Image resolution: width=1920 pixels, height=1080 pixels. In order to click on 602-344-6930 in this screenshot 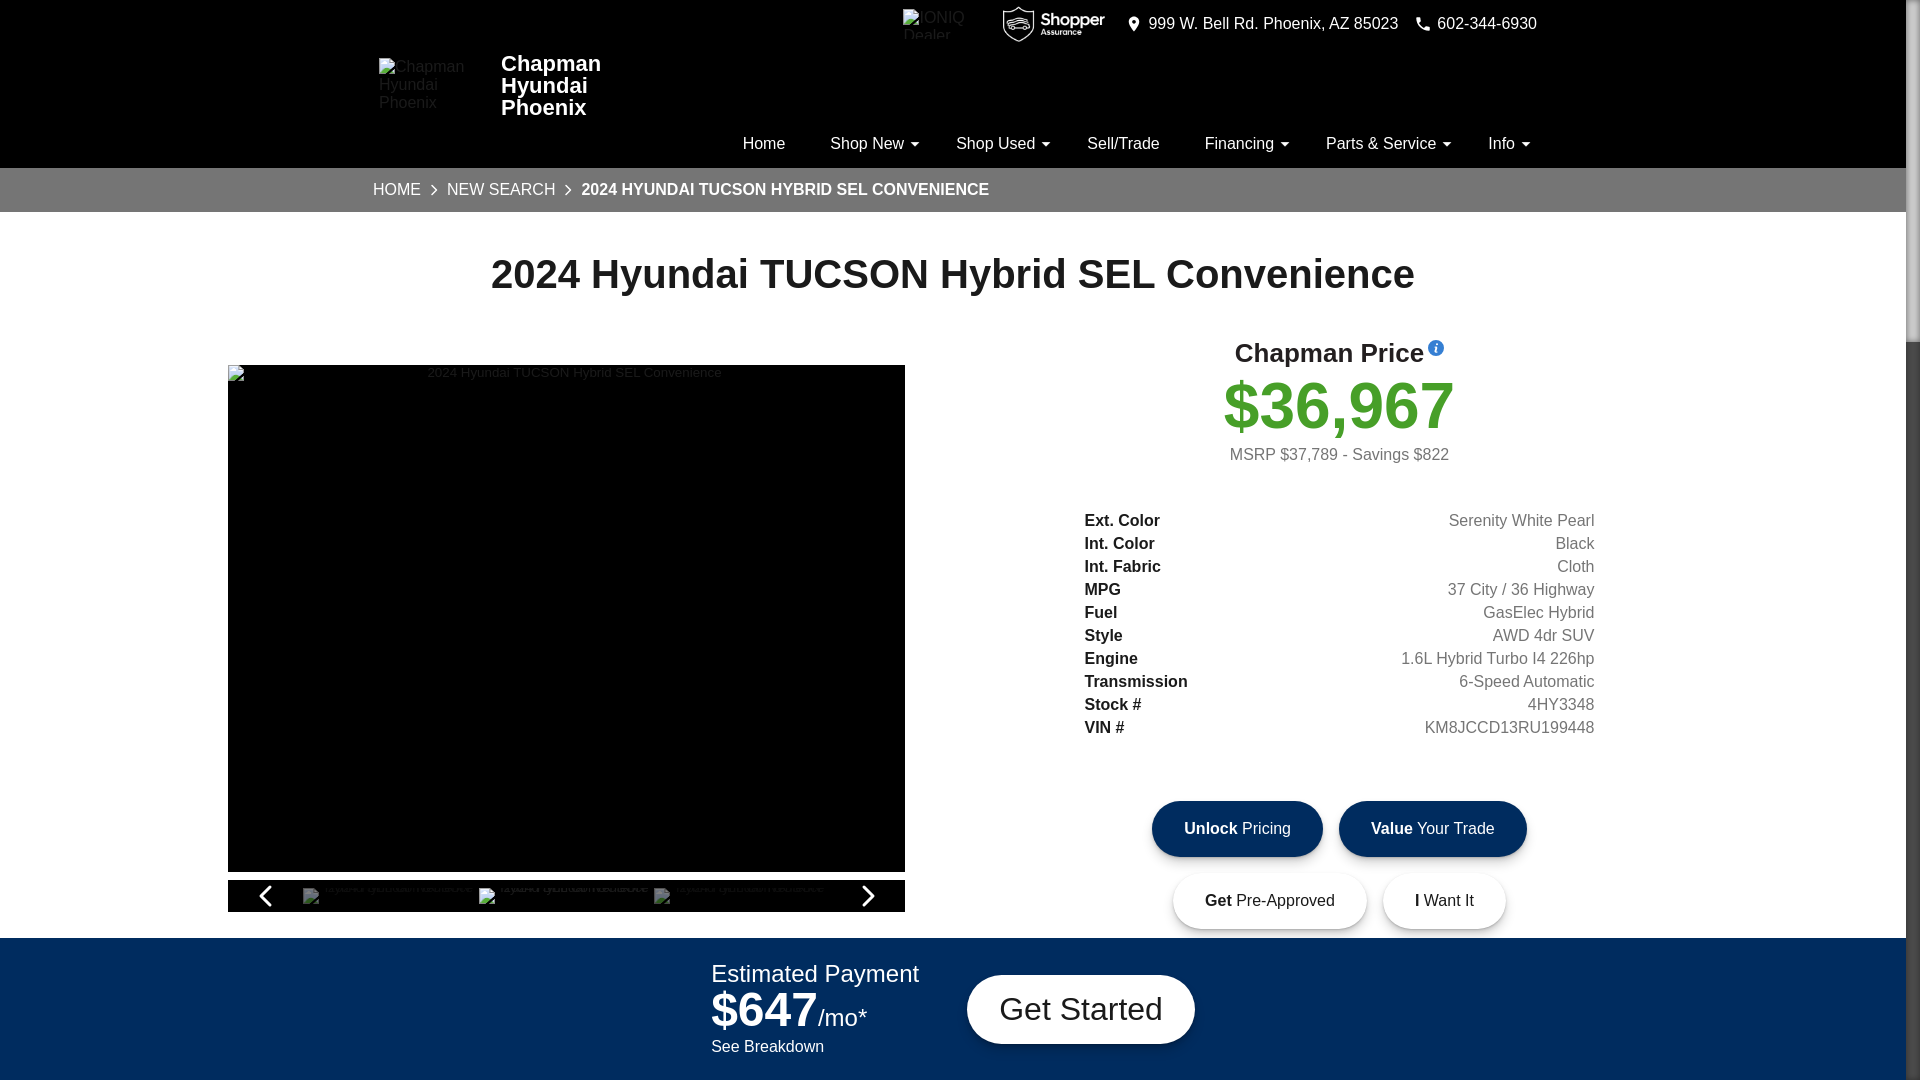, I will do `click(1475, 24)`.